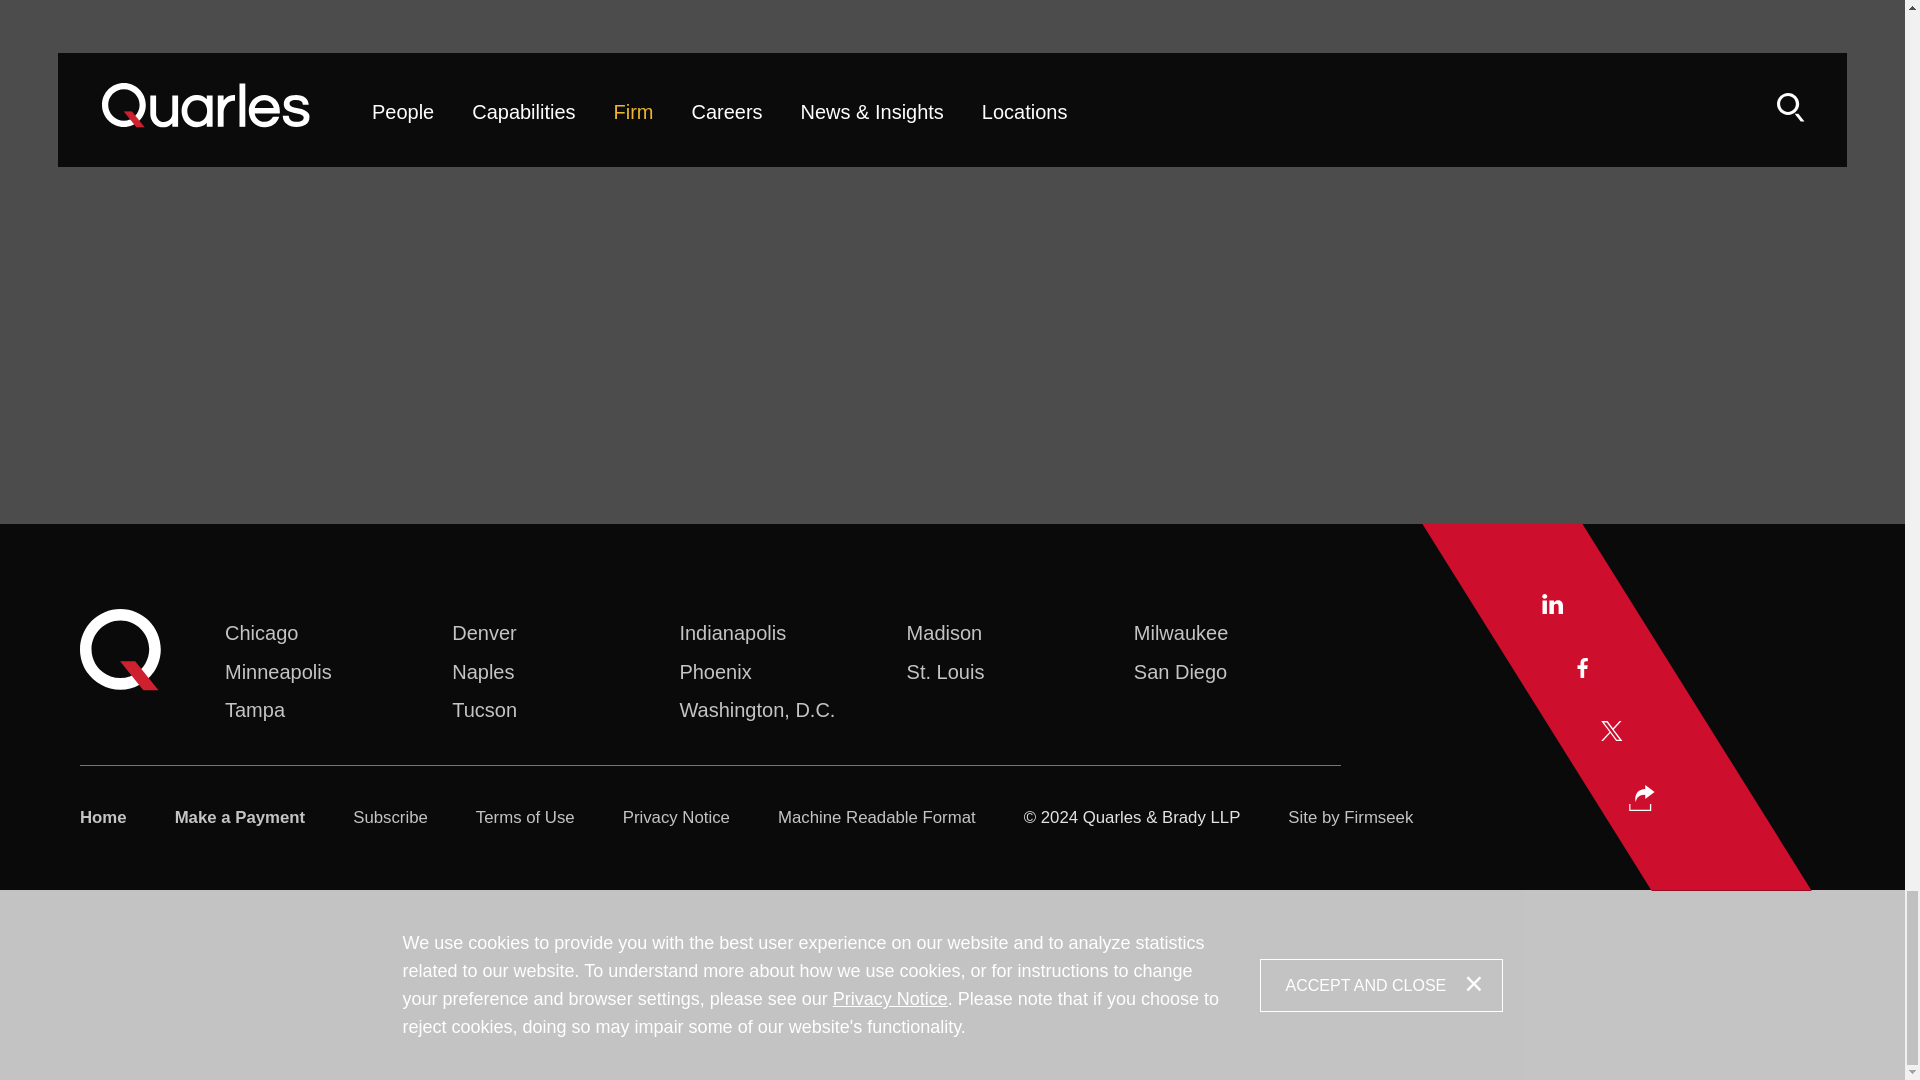  I want to click on Share, so click(1642, 798).